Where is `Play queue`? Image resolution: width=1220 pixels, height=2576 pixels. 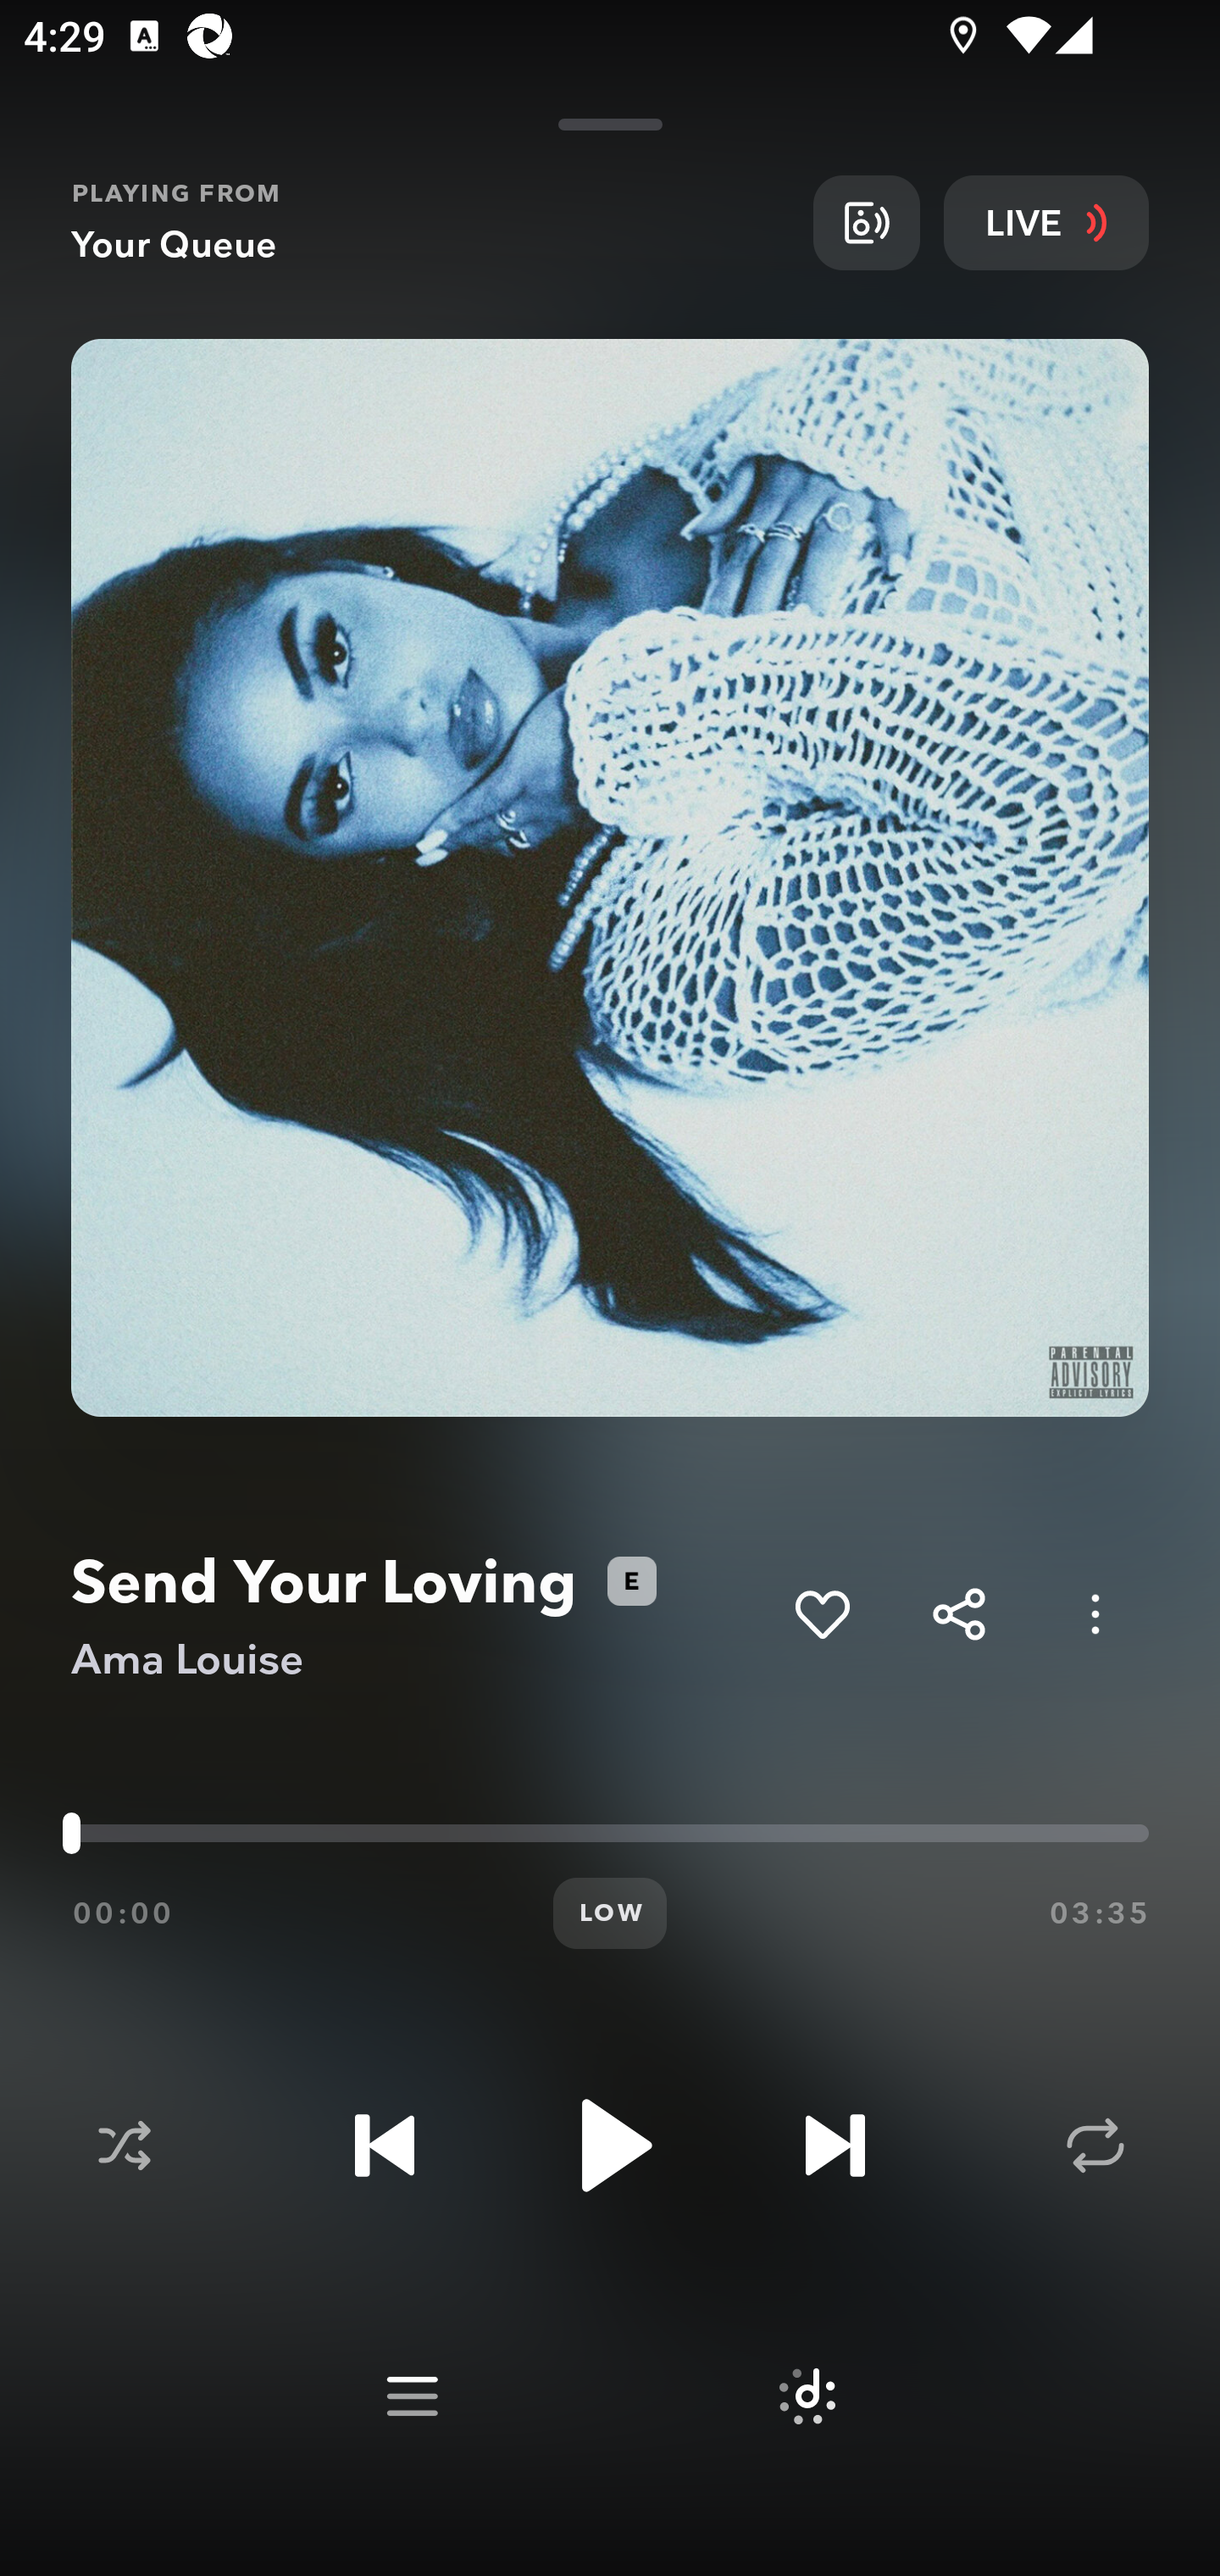 Play queue is located at coordinates (412, 2396).